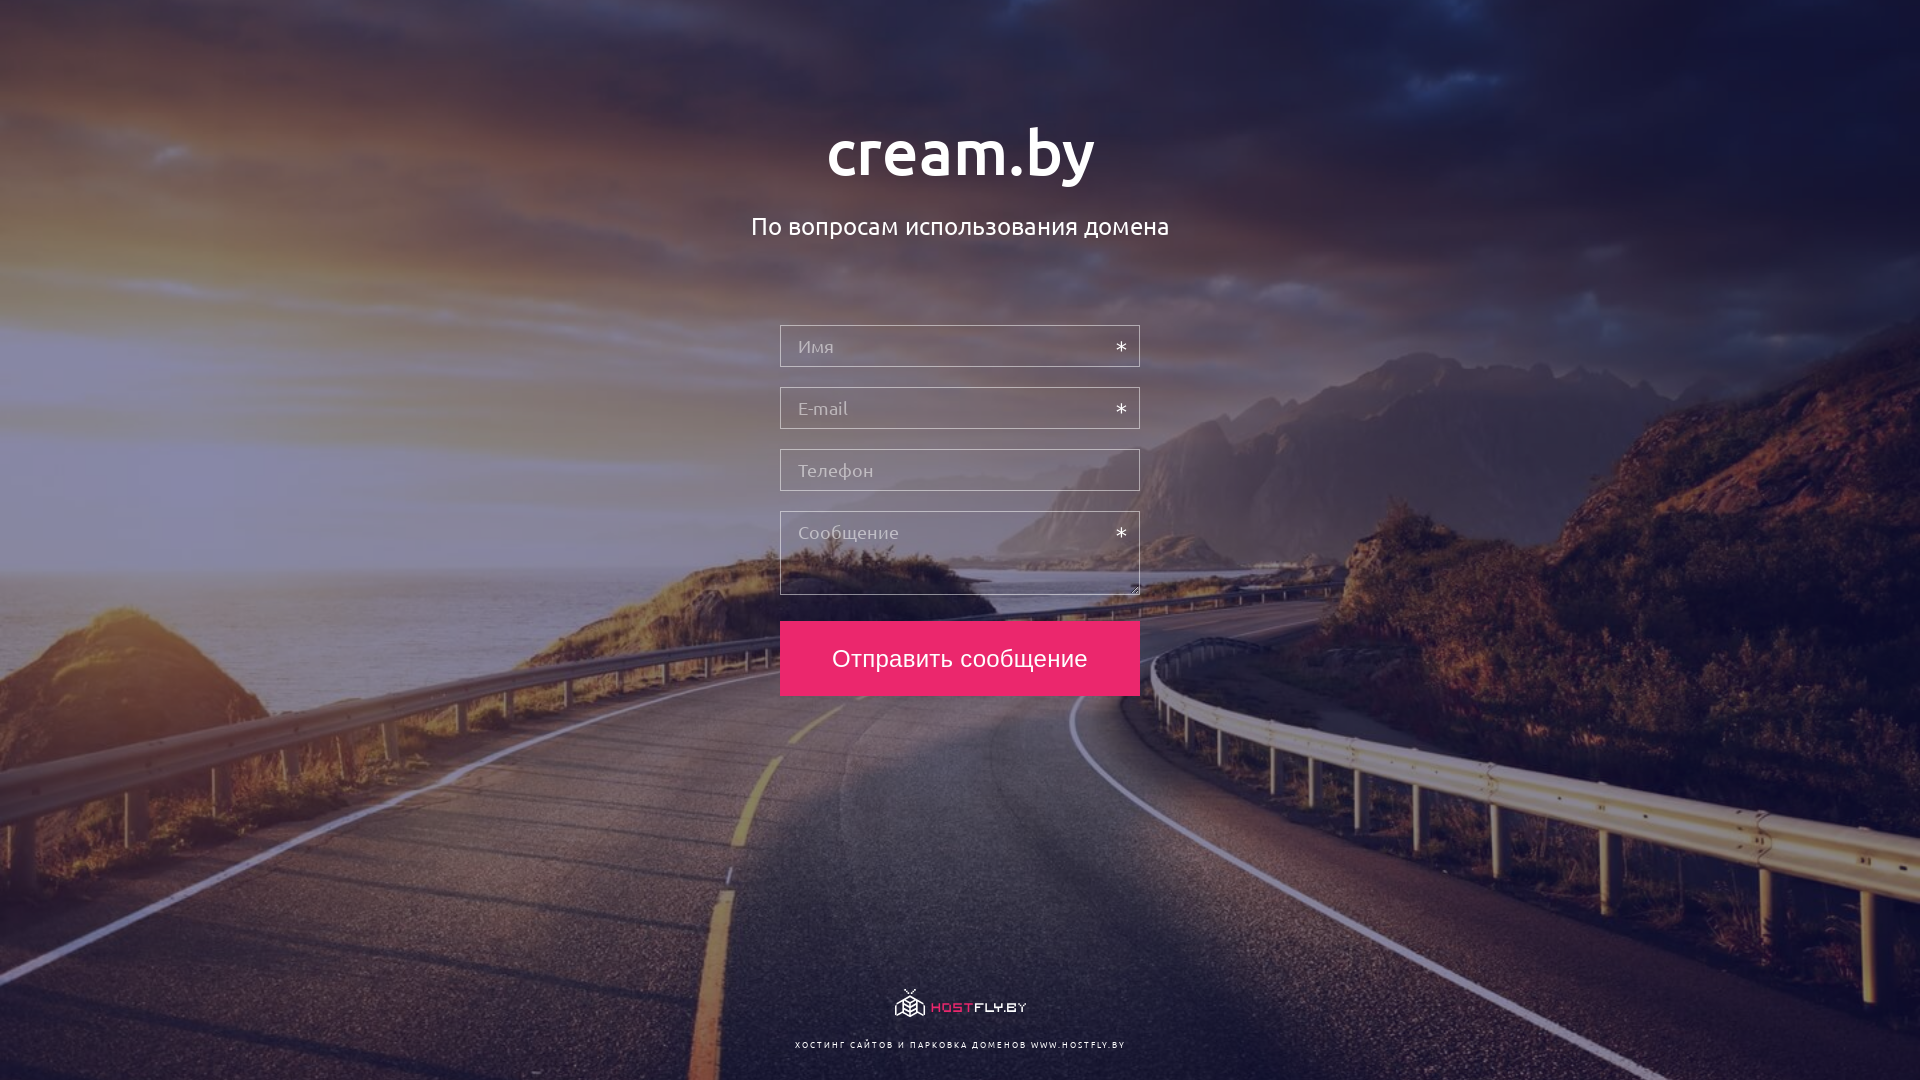  What do you see at coordinates (1078, 1044) in the screenshot?
I see `WWW.HOSTFLY.BY` at bounding box center [1078, 1044].